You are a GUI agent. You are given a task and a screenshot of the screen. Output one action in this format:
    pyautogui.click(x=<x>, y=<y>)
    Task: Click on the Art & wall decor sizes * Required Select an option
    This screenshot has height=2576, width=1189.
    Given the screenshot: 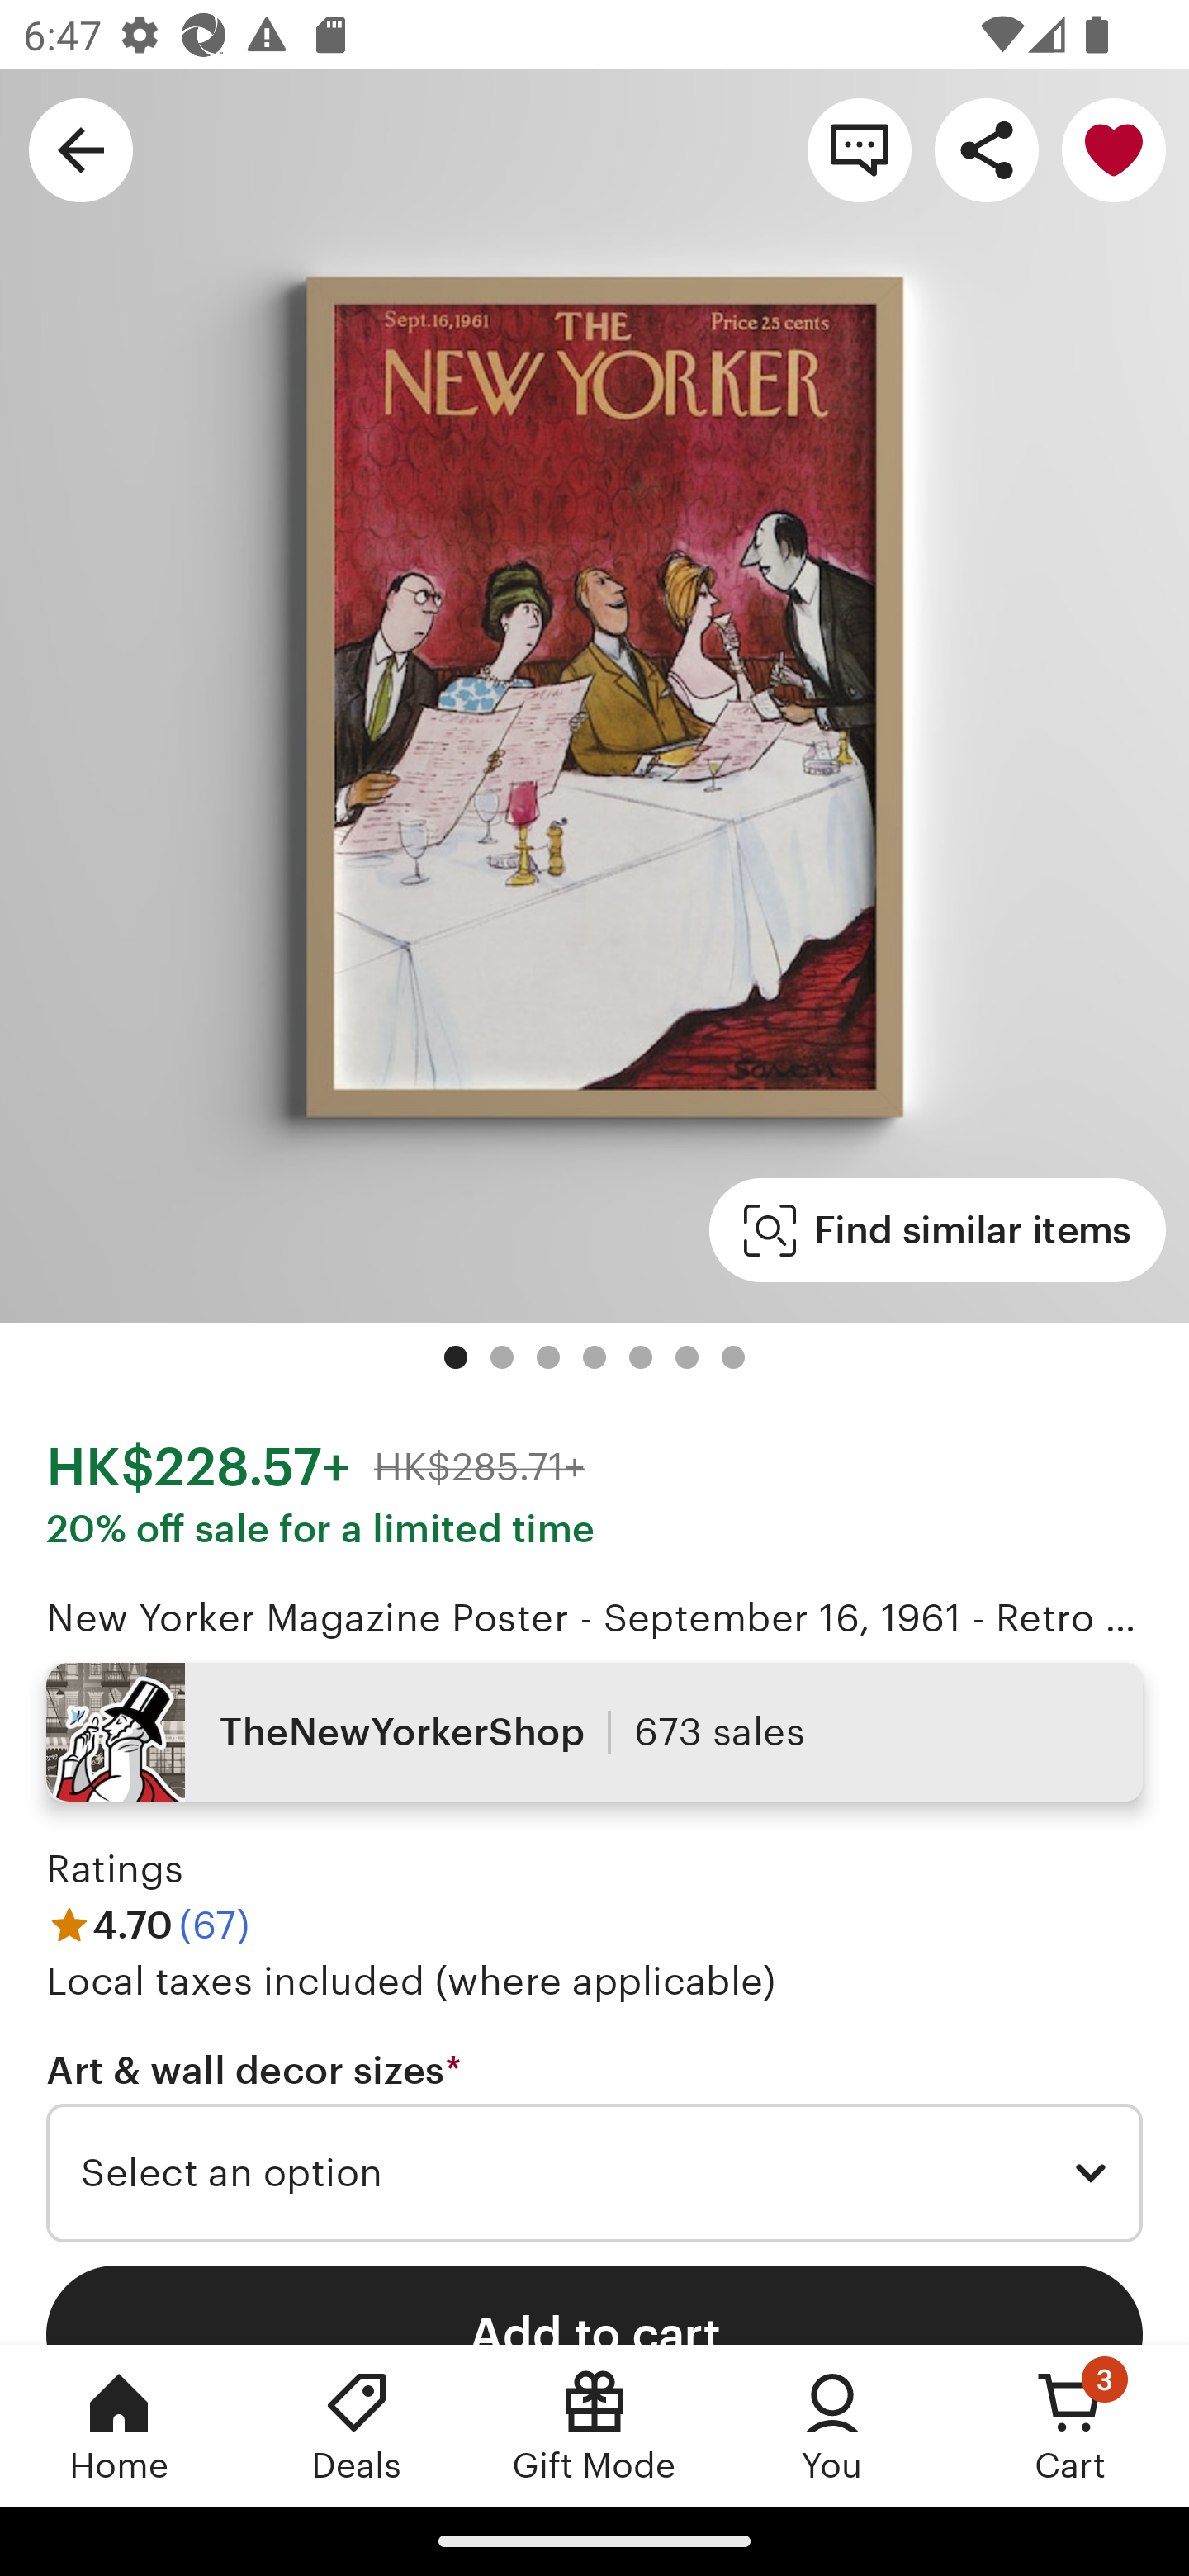 What is the action you would take?
    pyautogui.click(x=594, y=2147)
    